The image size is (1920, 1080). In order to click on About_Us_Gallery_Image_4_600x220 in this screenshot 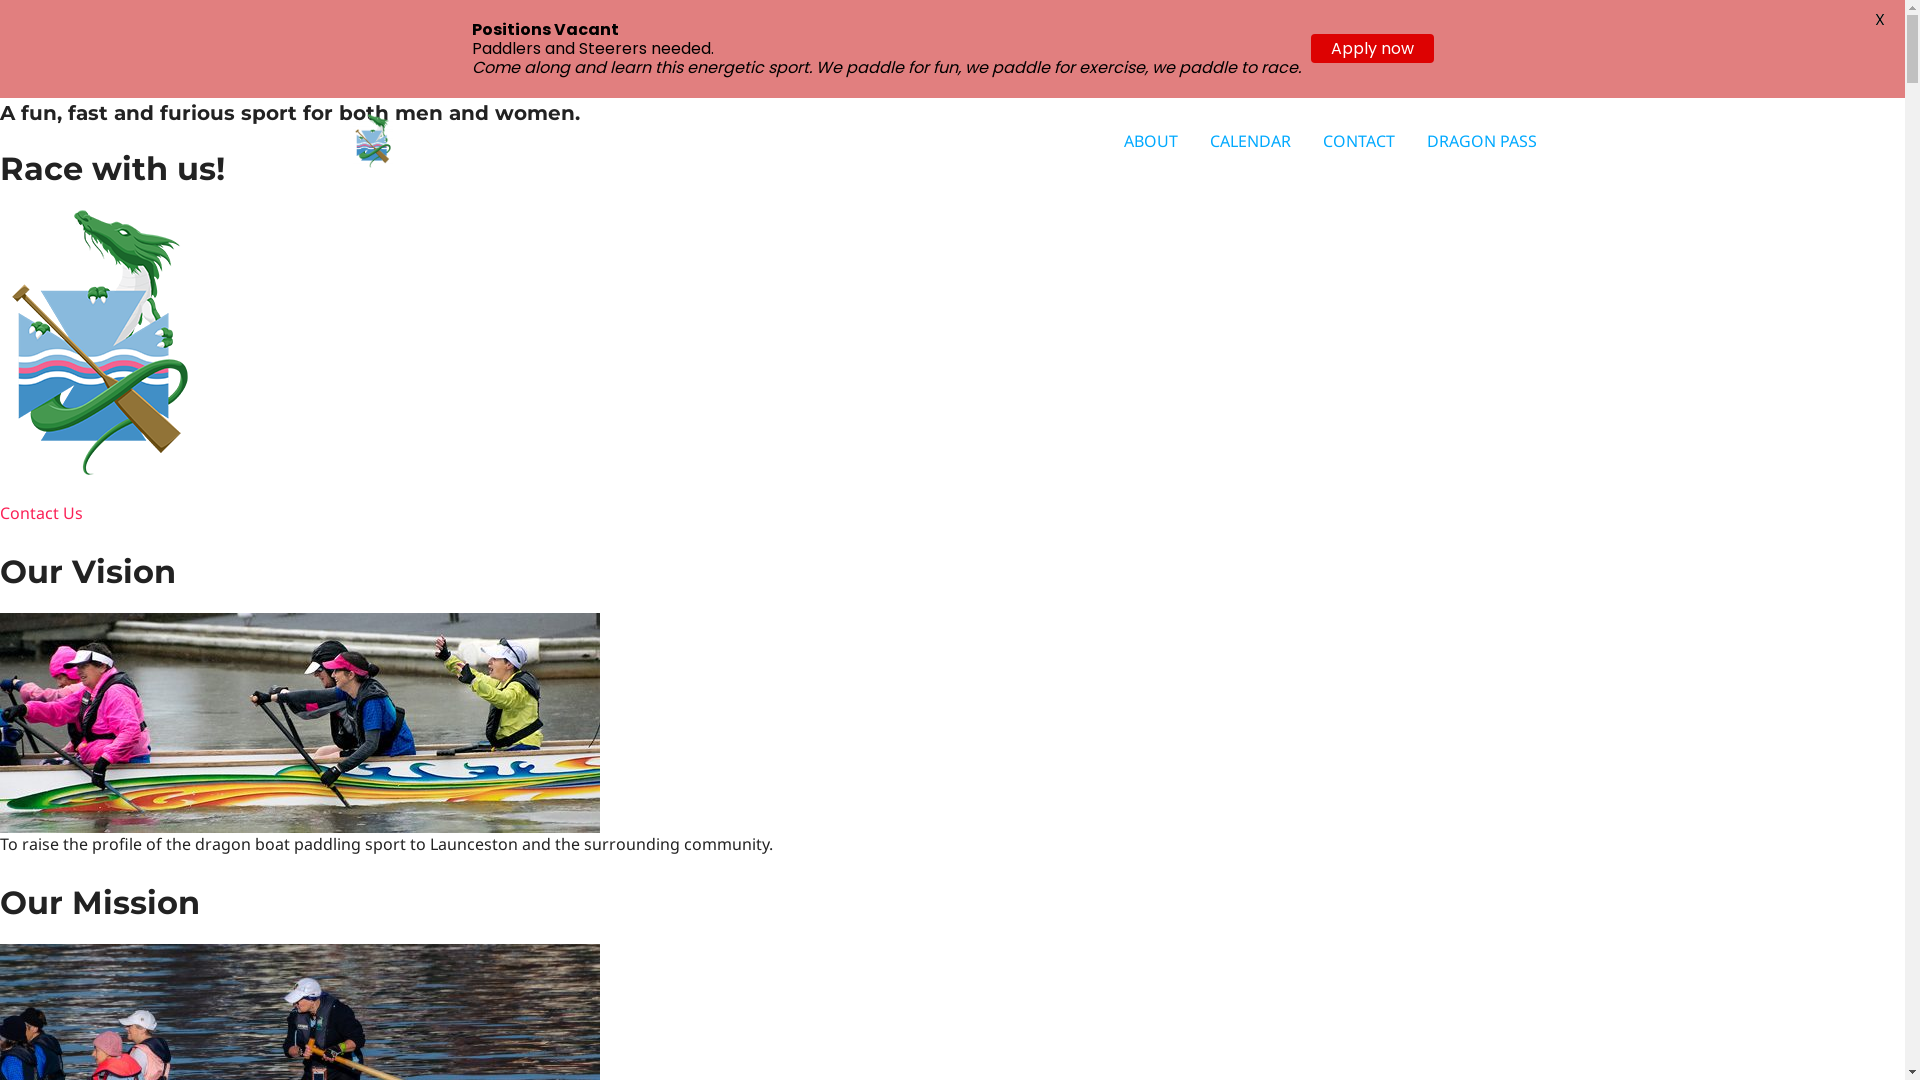, I will do `click(300, 722)`.